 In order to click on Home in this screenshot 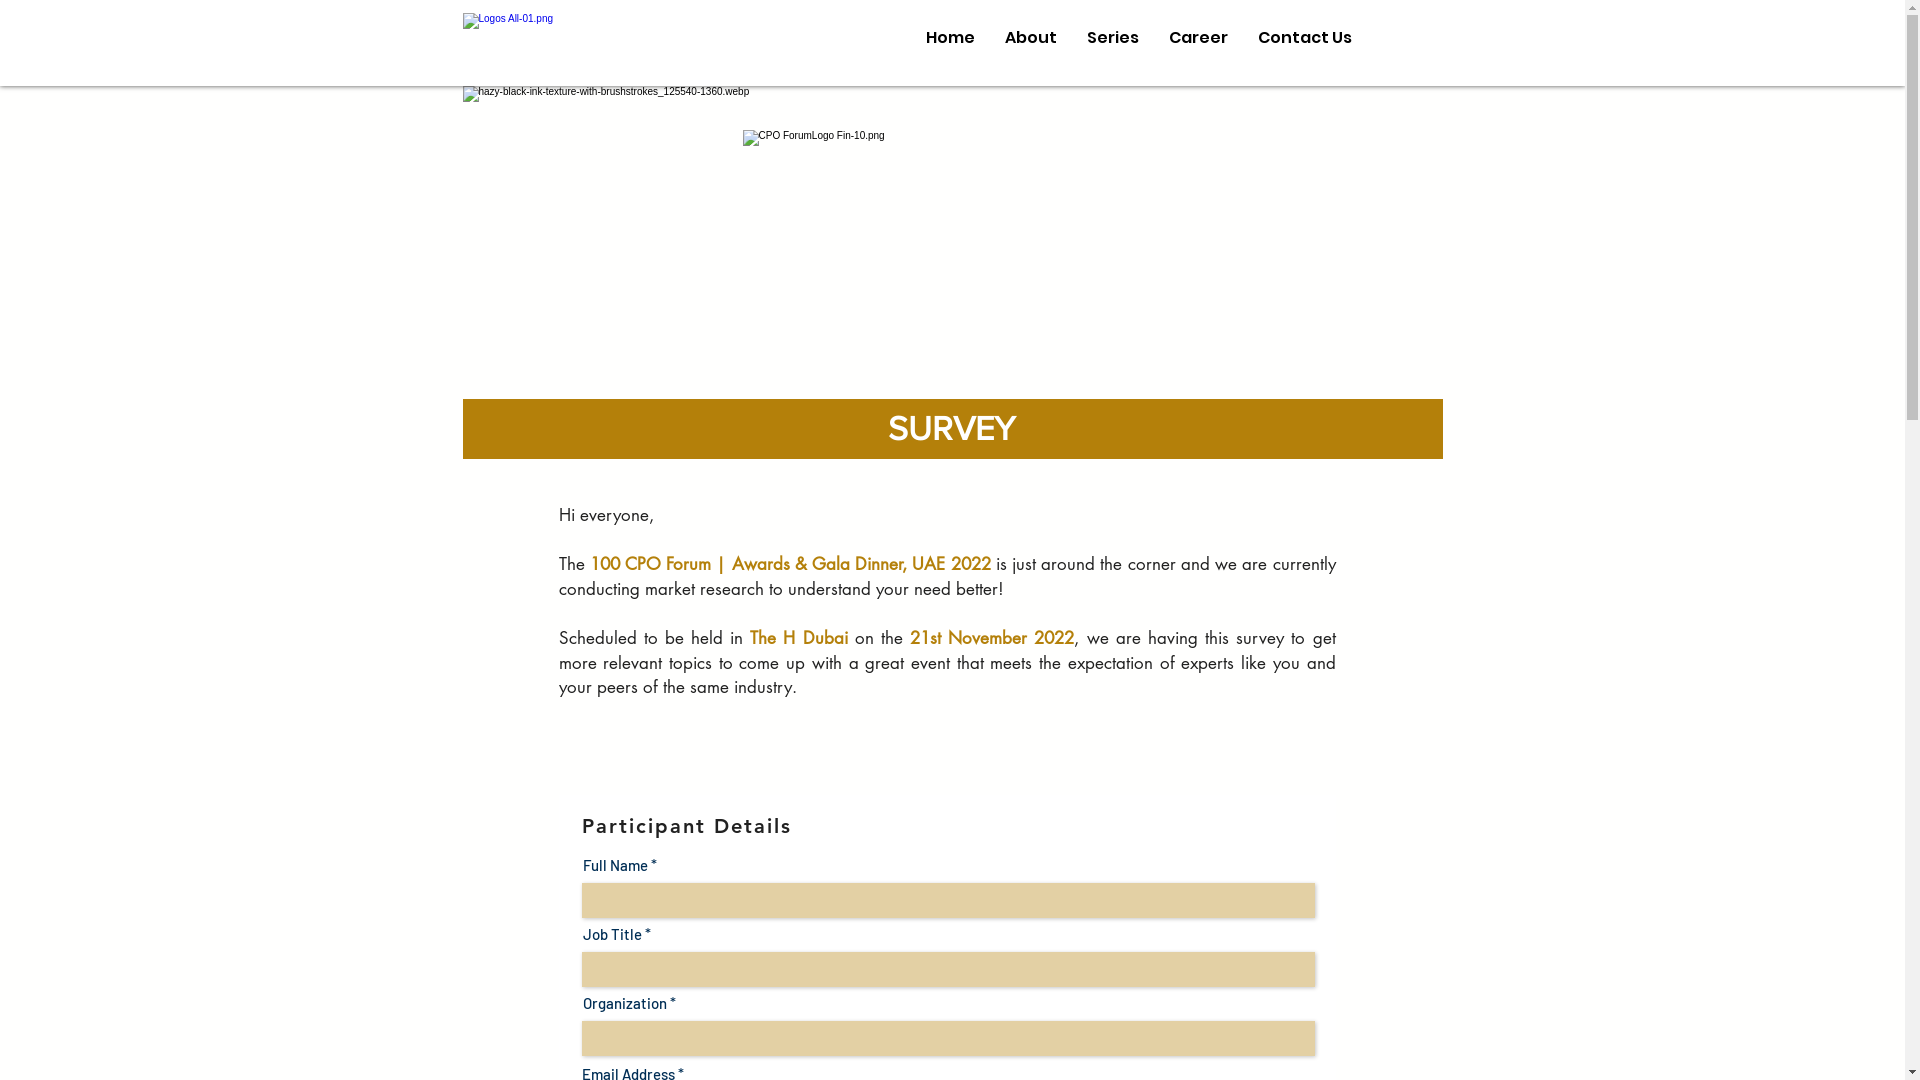, I will do `click(950, 38)`.